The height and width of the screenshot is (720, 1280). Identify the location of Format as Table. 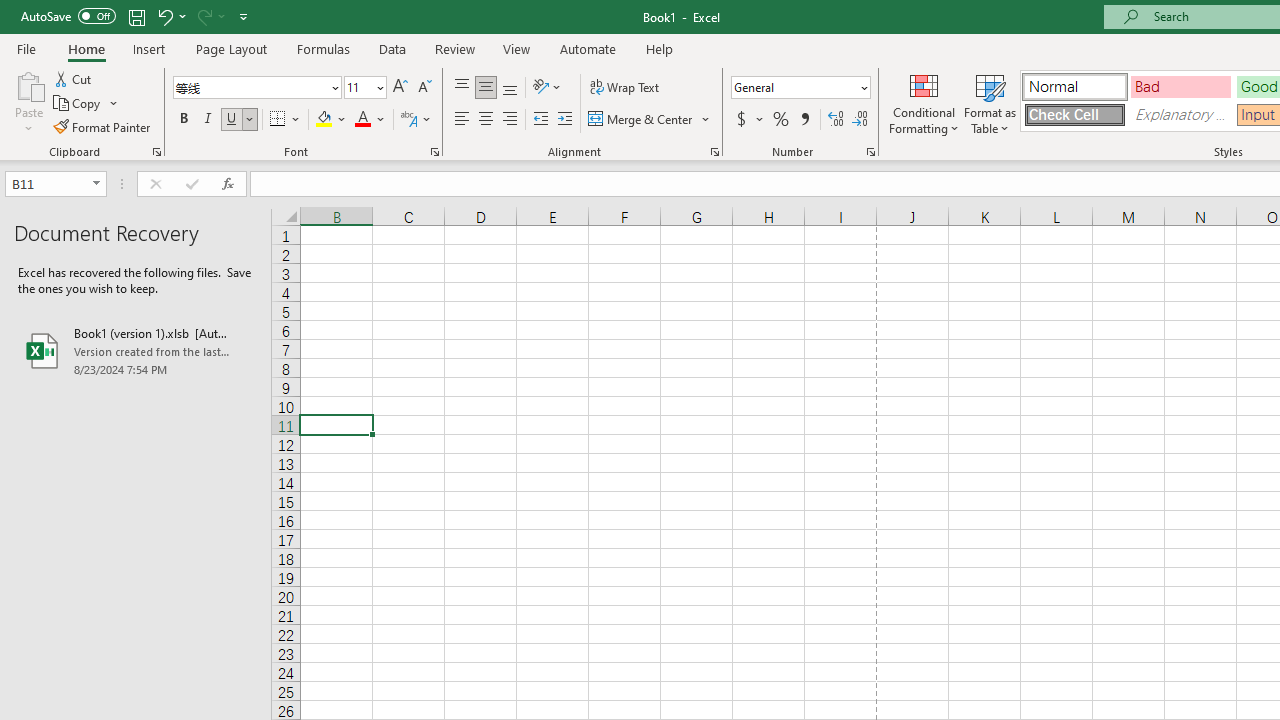
(990, 102).